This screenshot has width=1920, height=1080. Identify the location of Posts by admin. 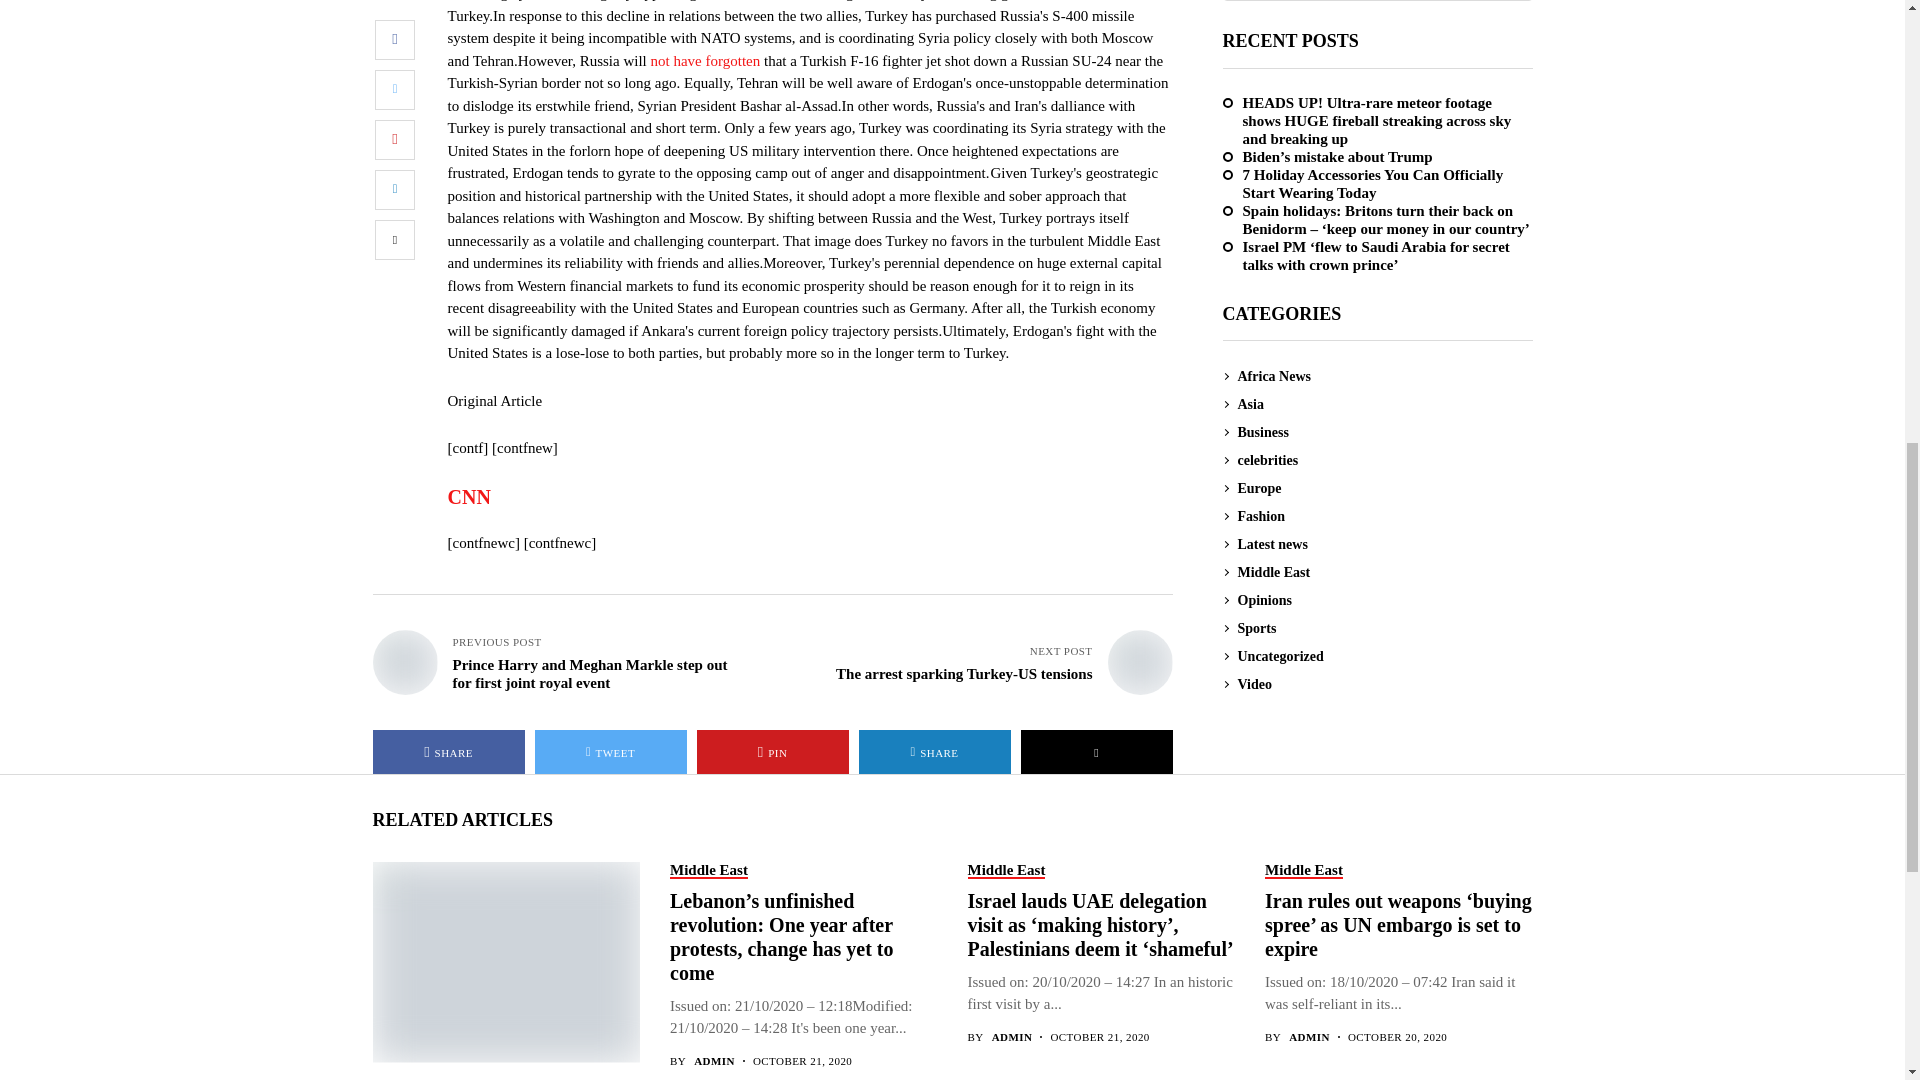
(1012, 1038).